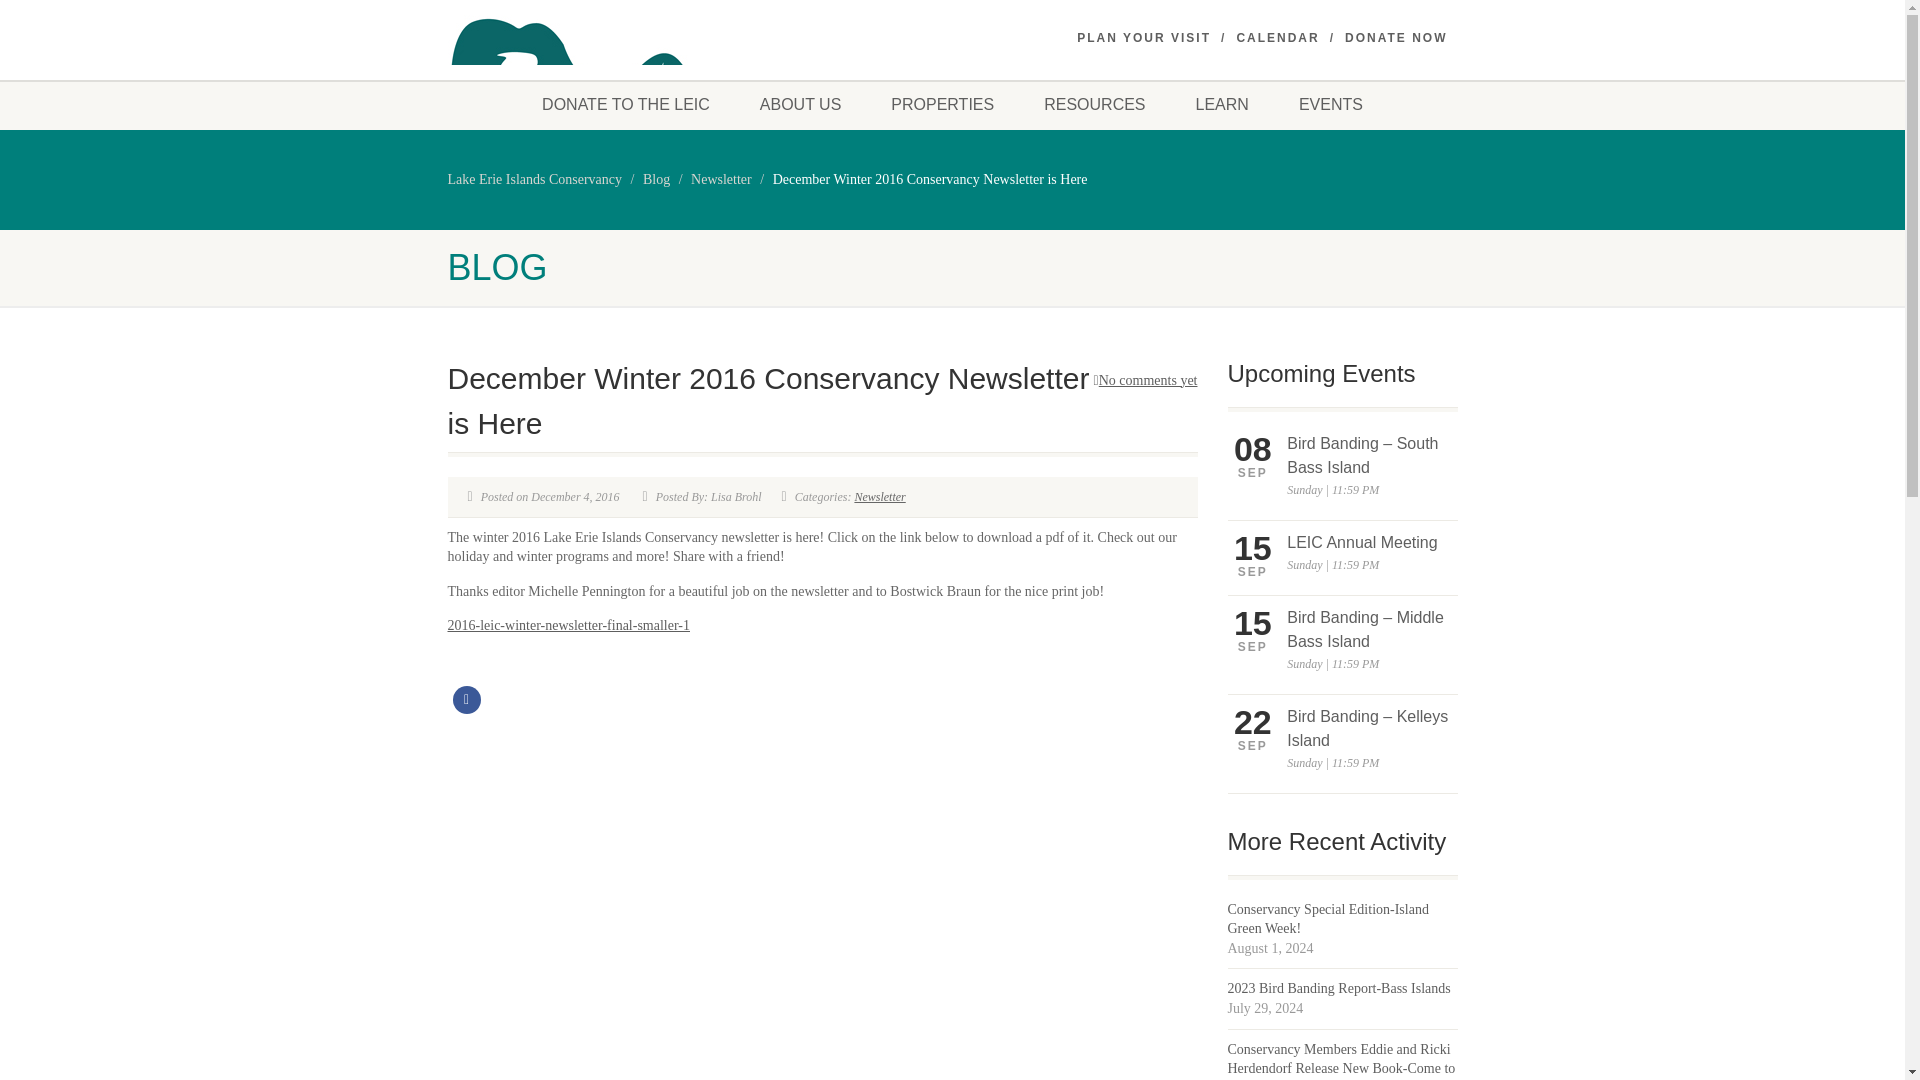 The image size is (1920, 1080). I want to click on PLAN YOUR VISIT, so click(1144, 38).